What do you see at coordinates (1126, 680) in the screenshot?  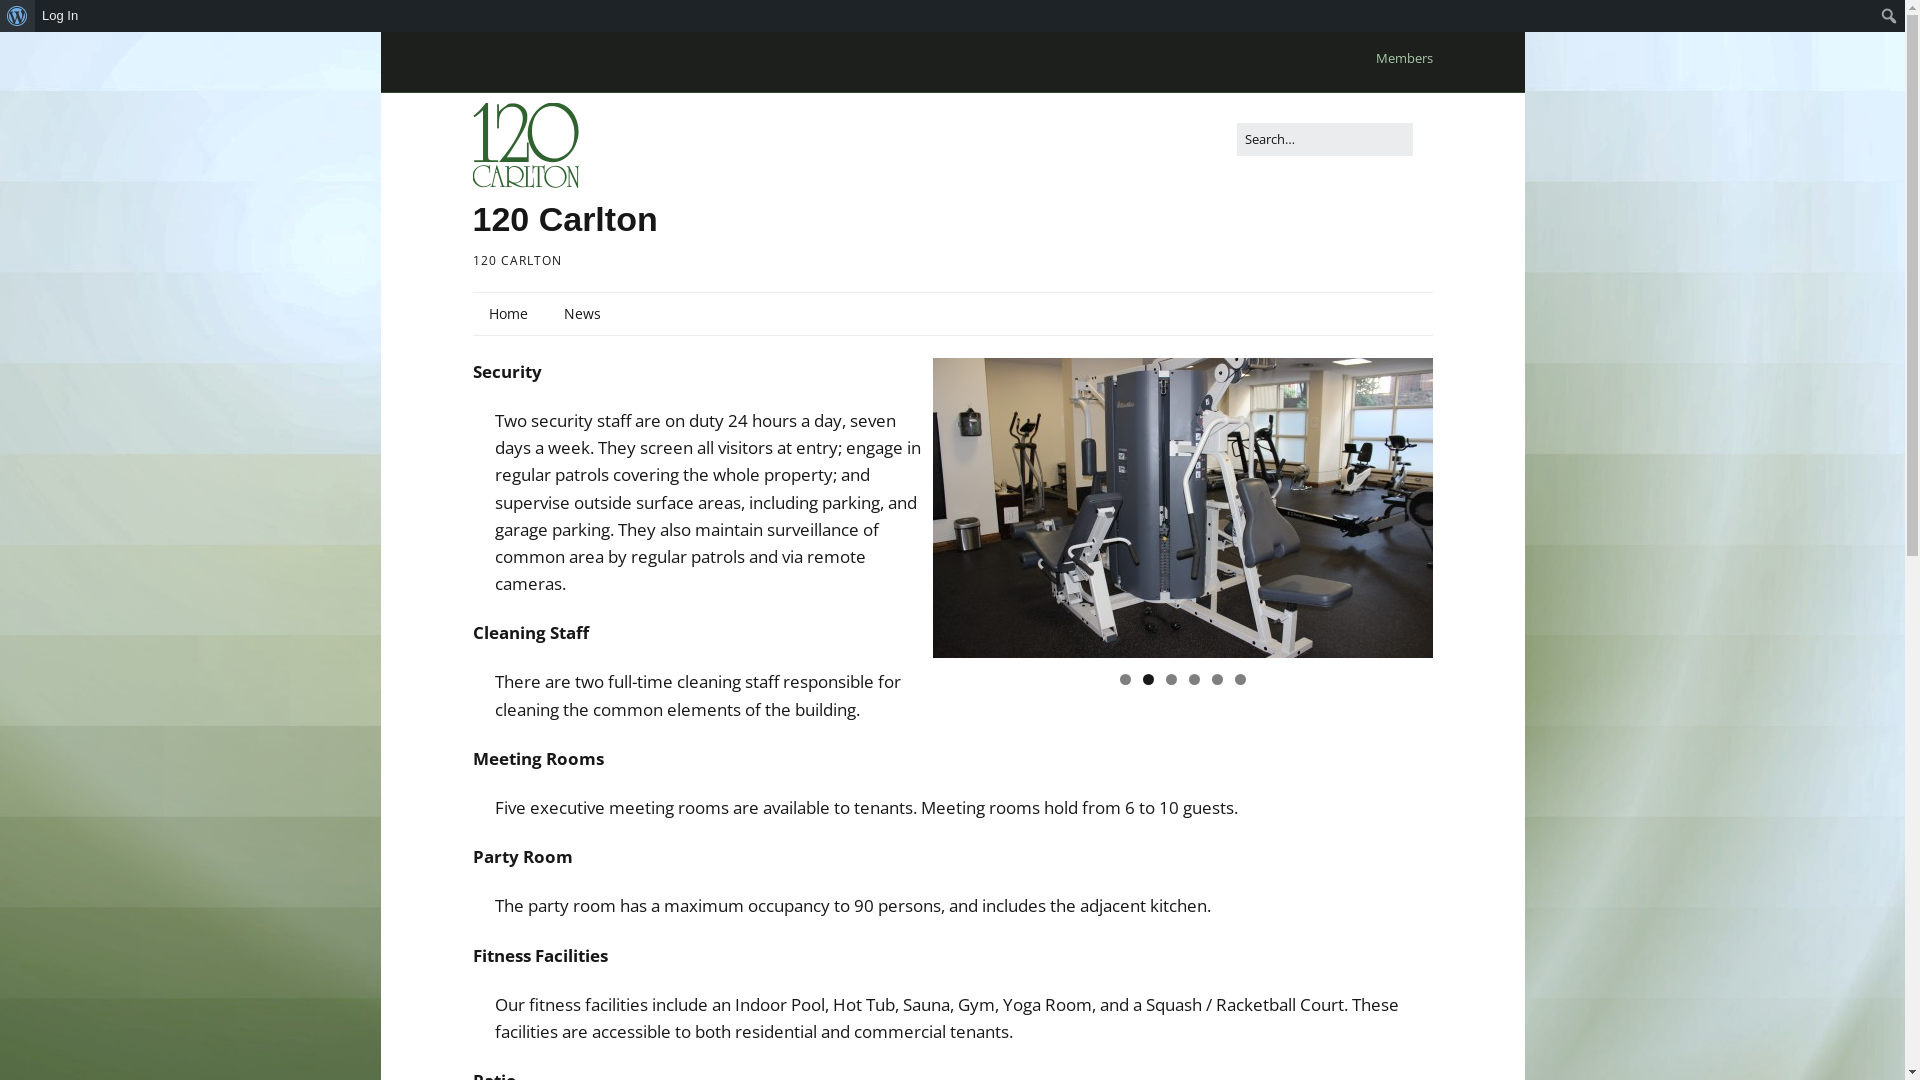 I see `1` at bounding box center [1126, 680].